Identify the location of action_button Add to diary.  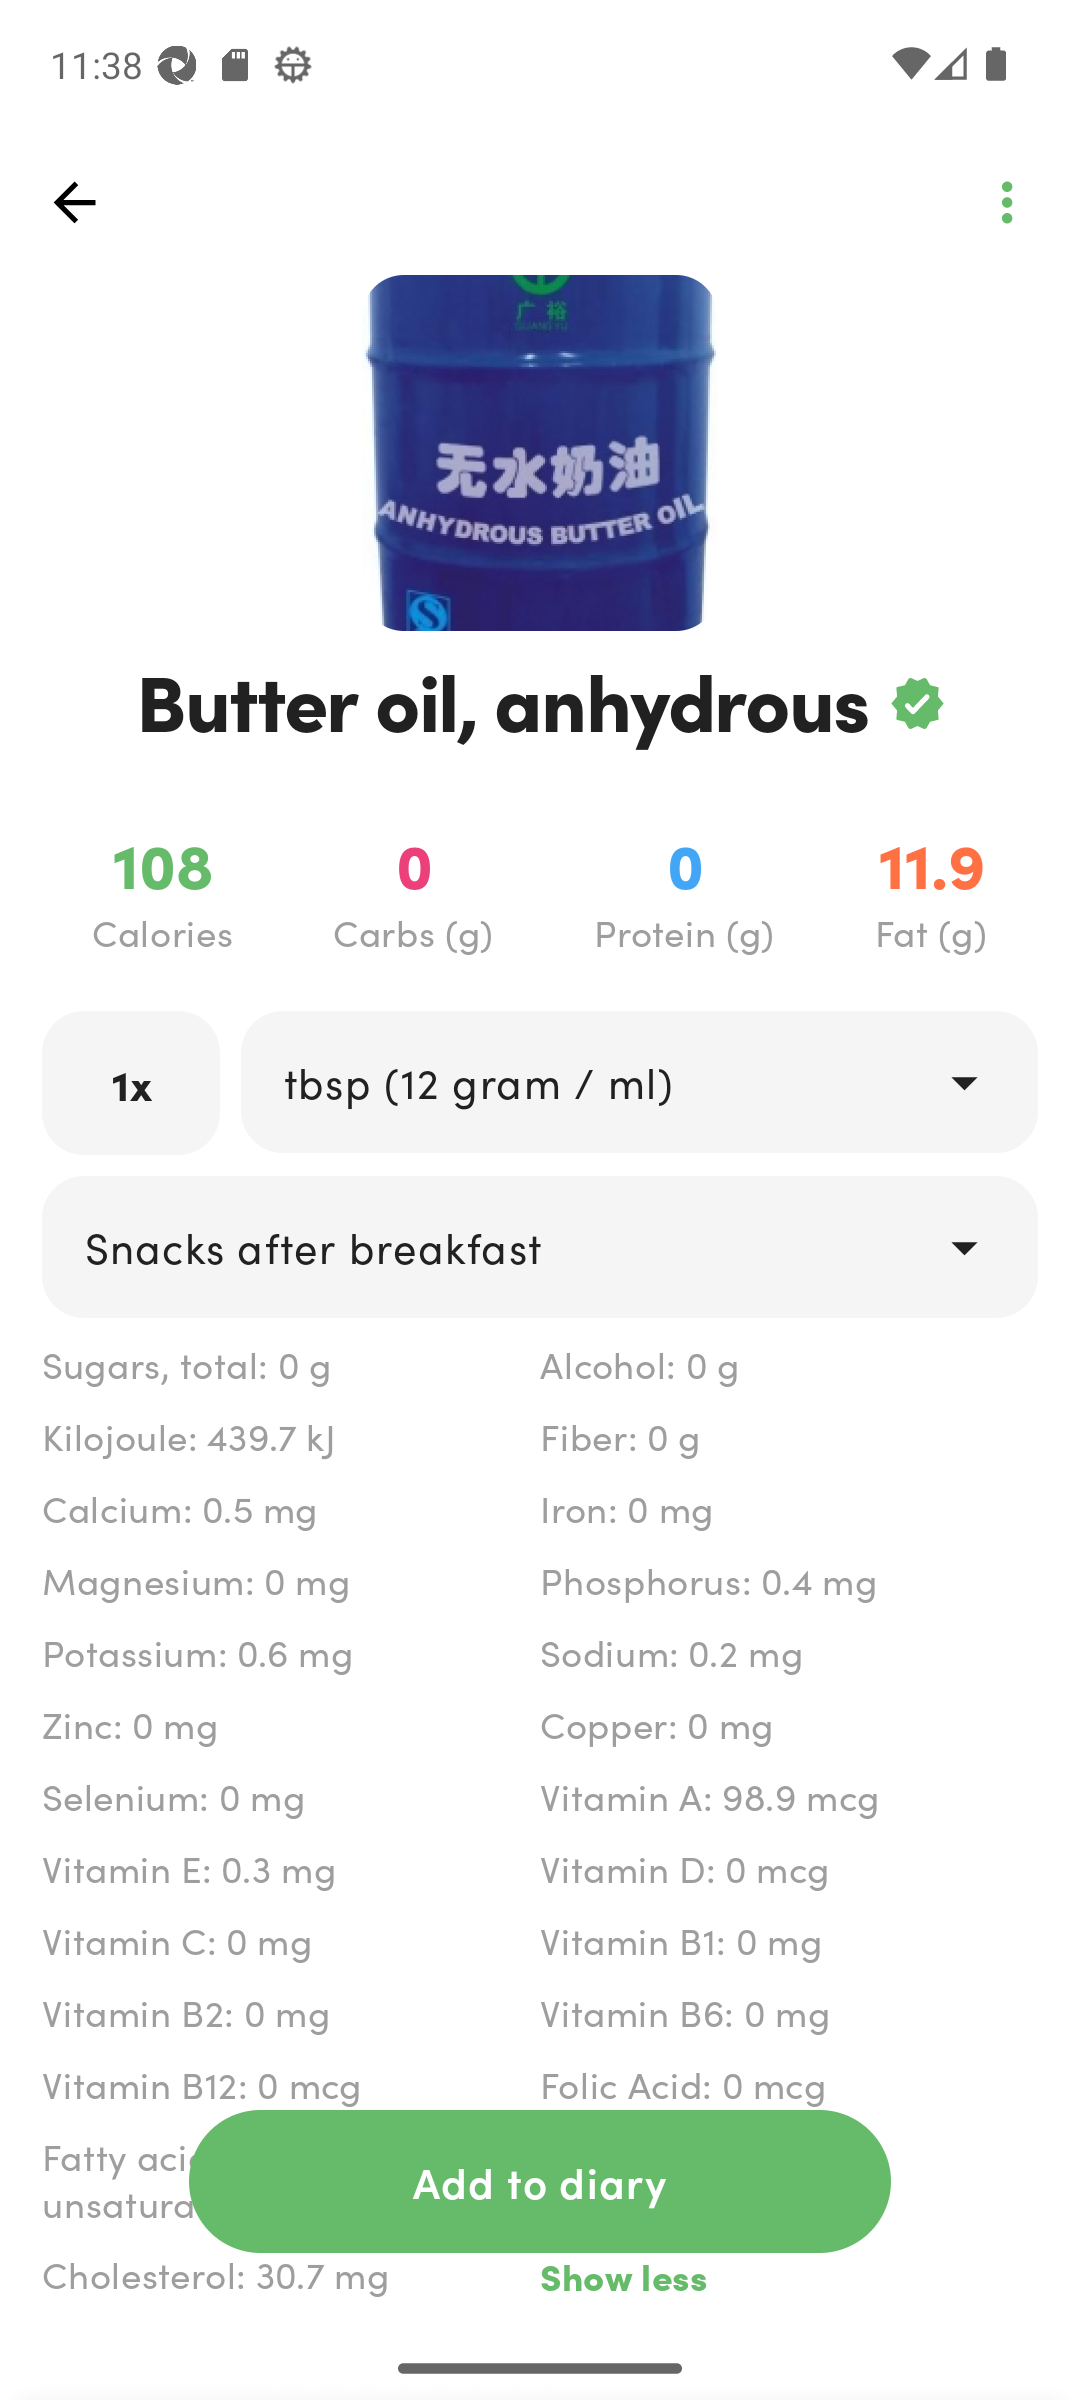
(540, 2181).